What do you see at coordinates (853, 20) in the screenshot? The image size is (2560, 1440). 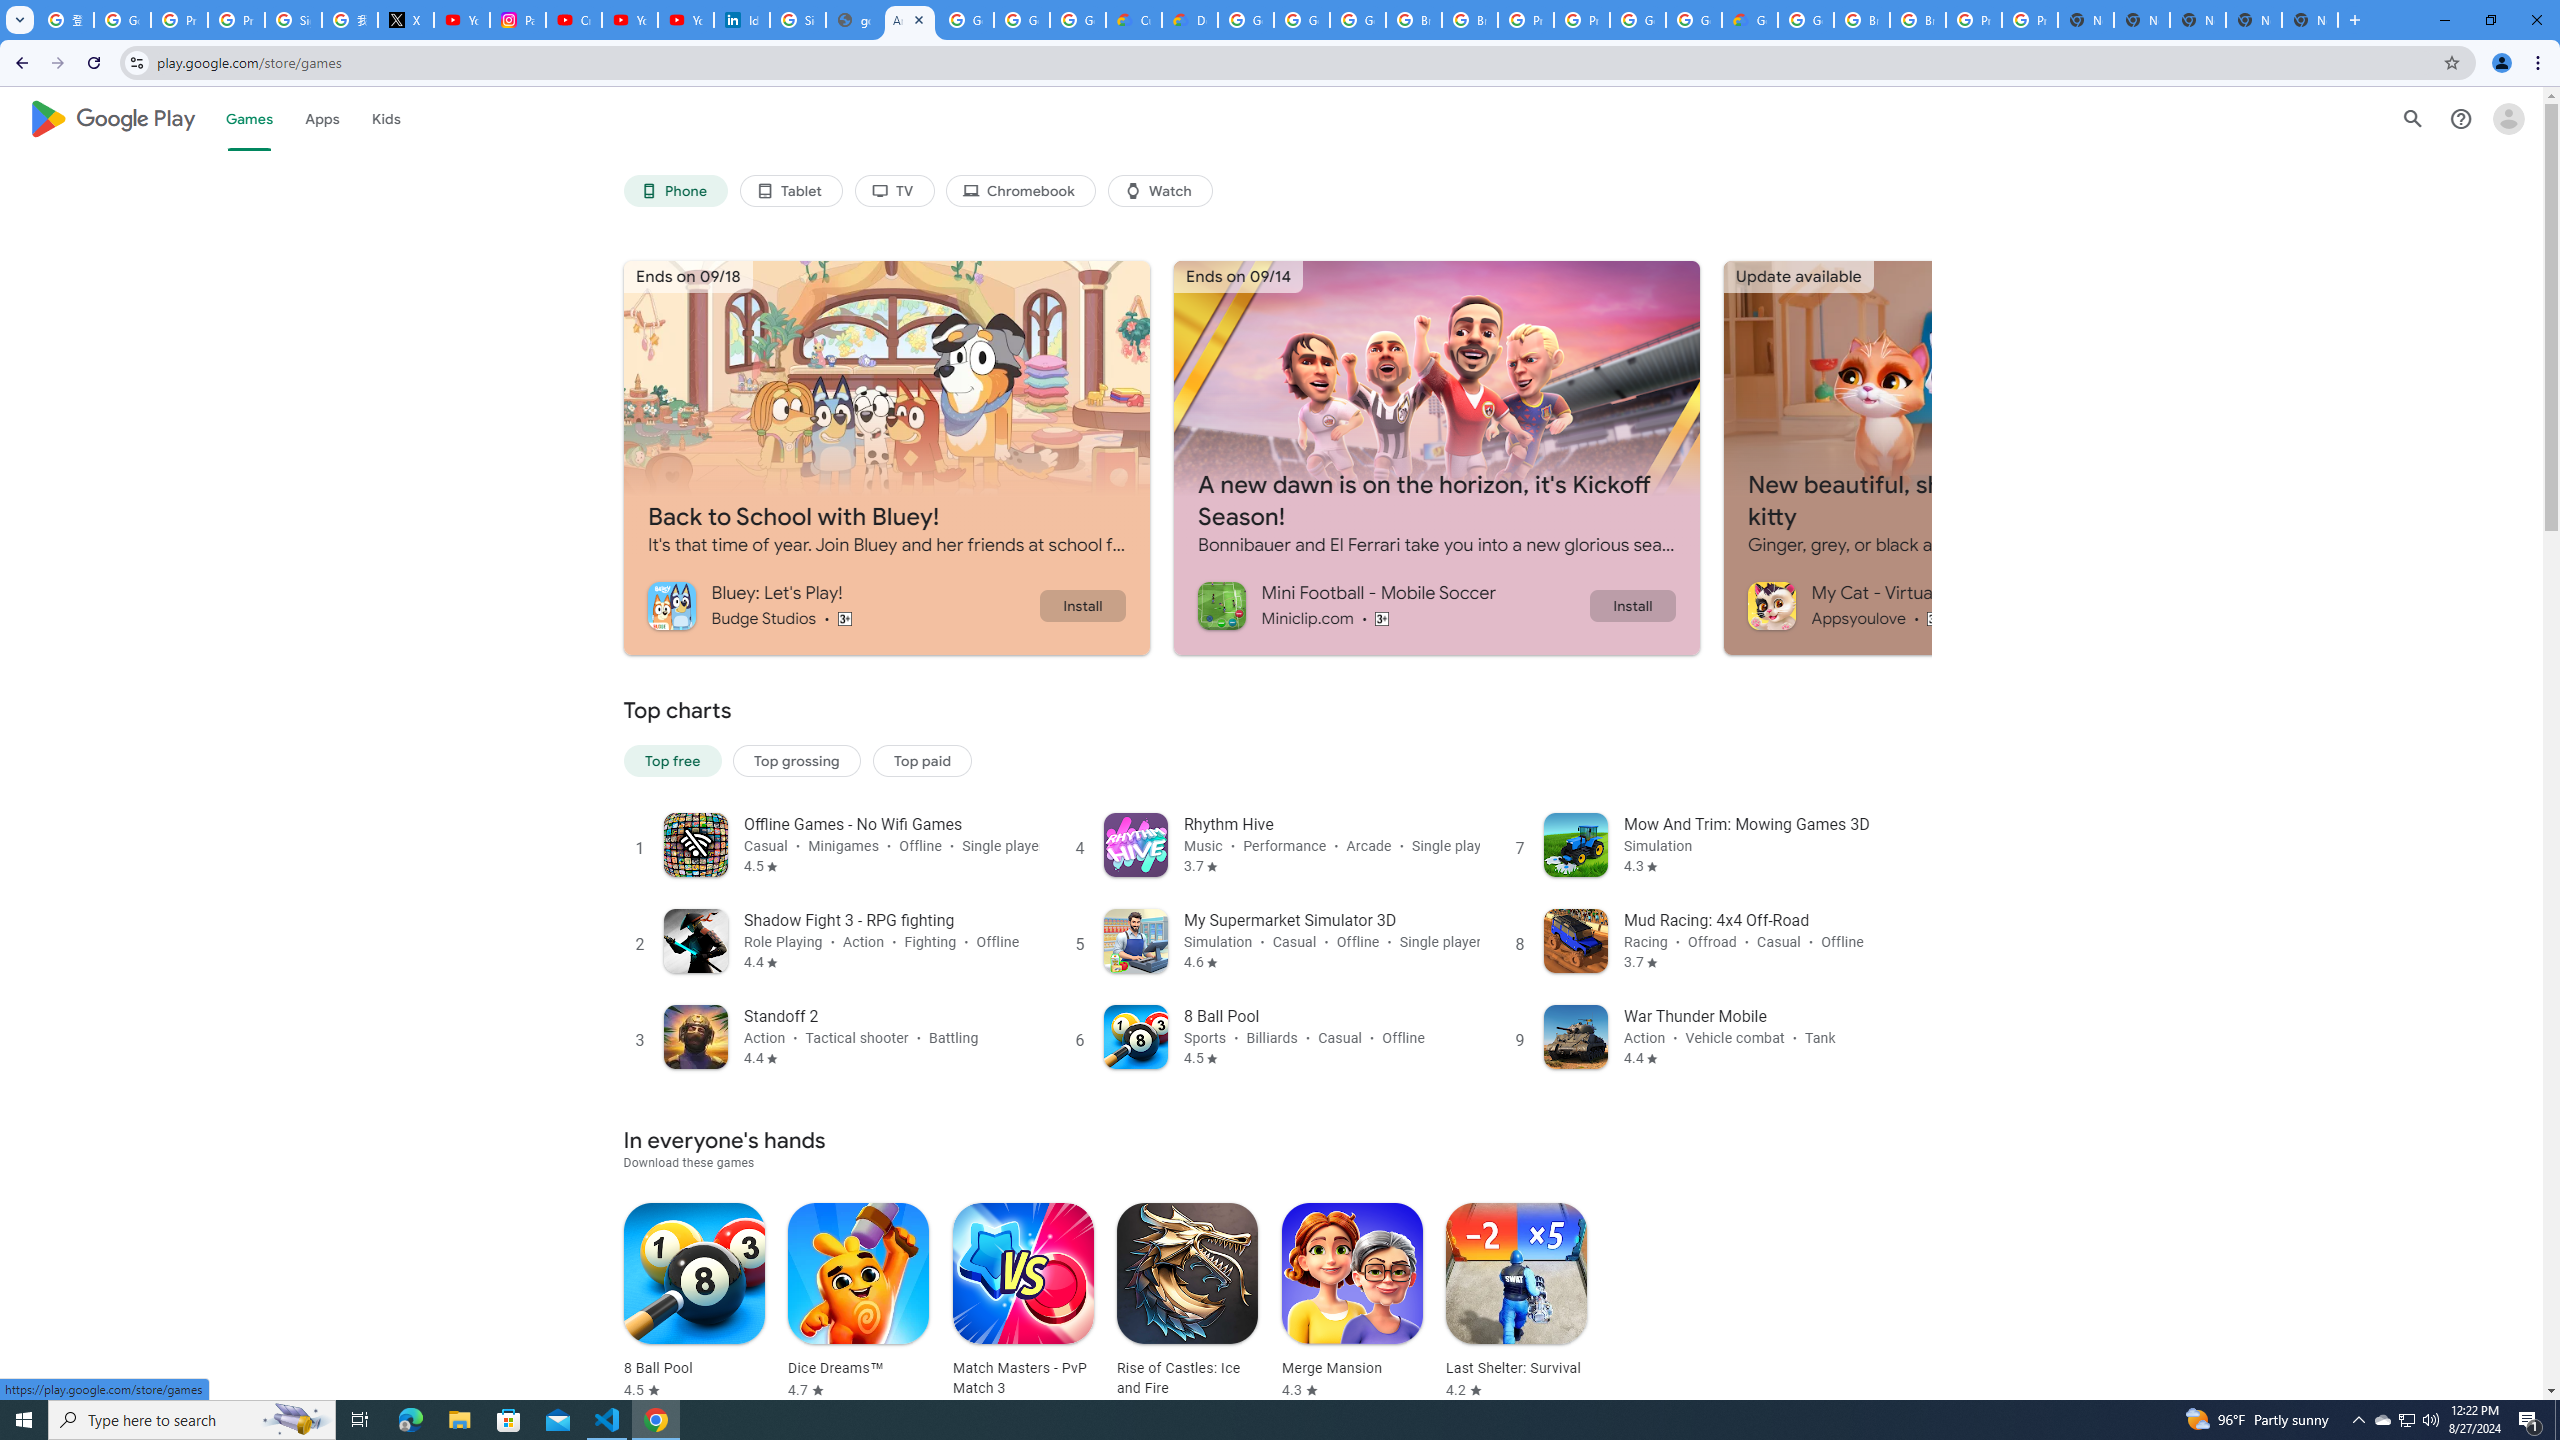 I see `google_privacy_policy_en.pdf` at bounding box center [853, 20].